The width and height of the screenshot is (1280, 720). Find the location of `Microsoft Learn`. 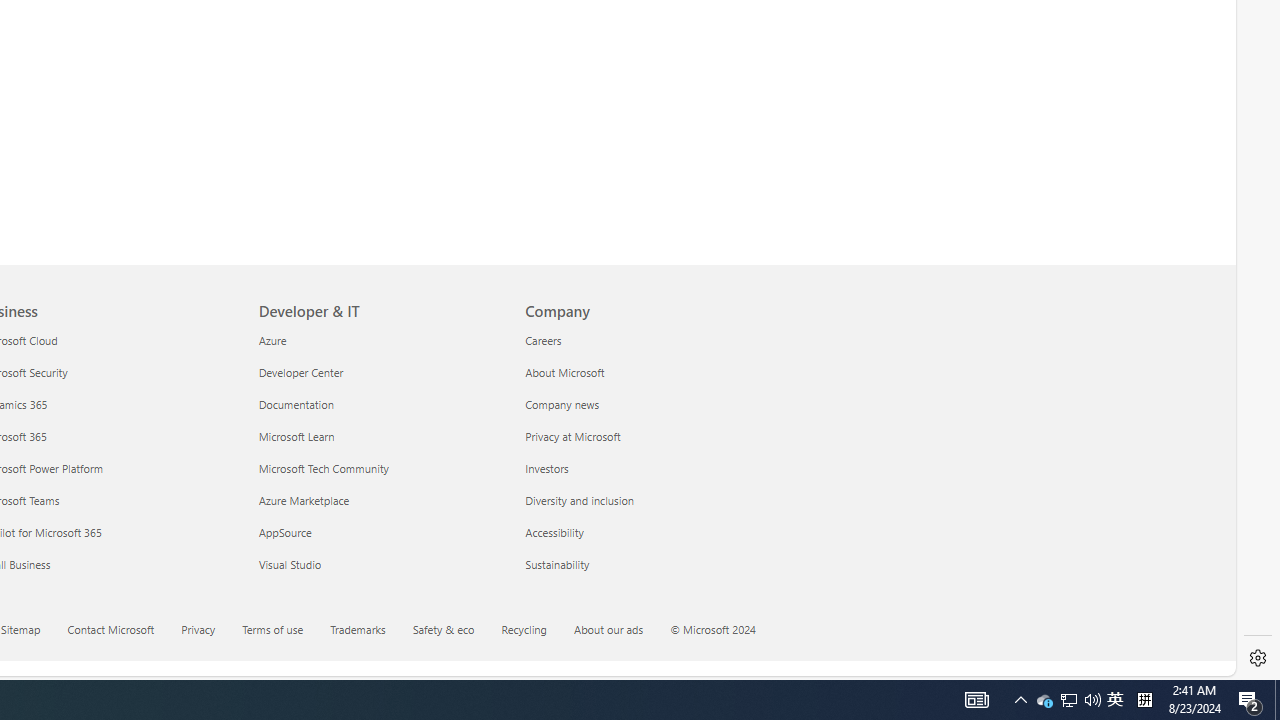

Microsoft Learn is located at coordinates (380, 436).